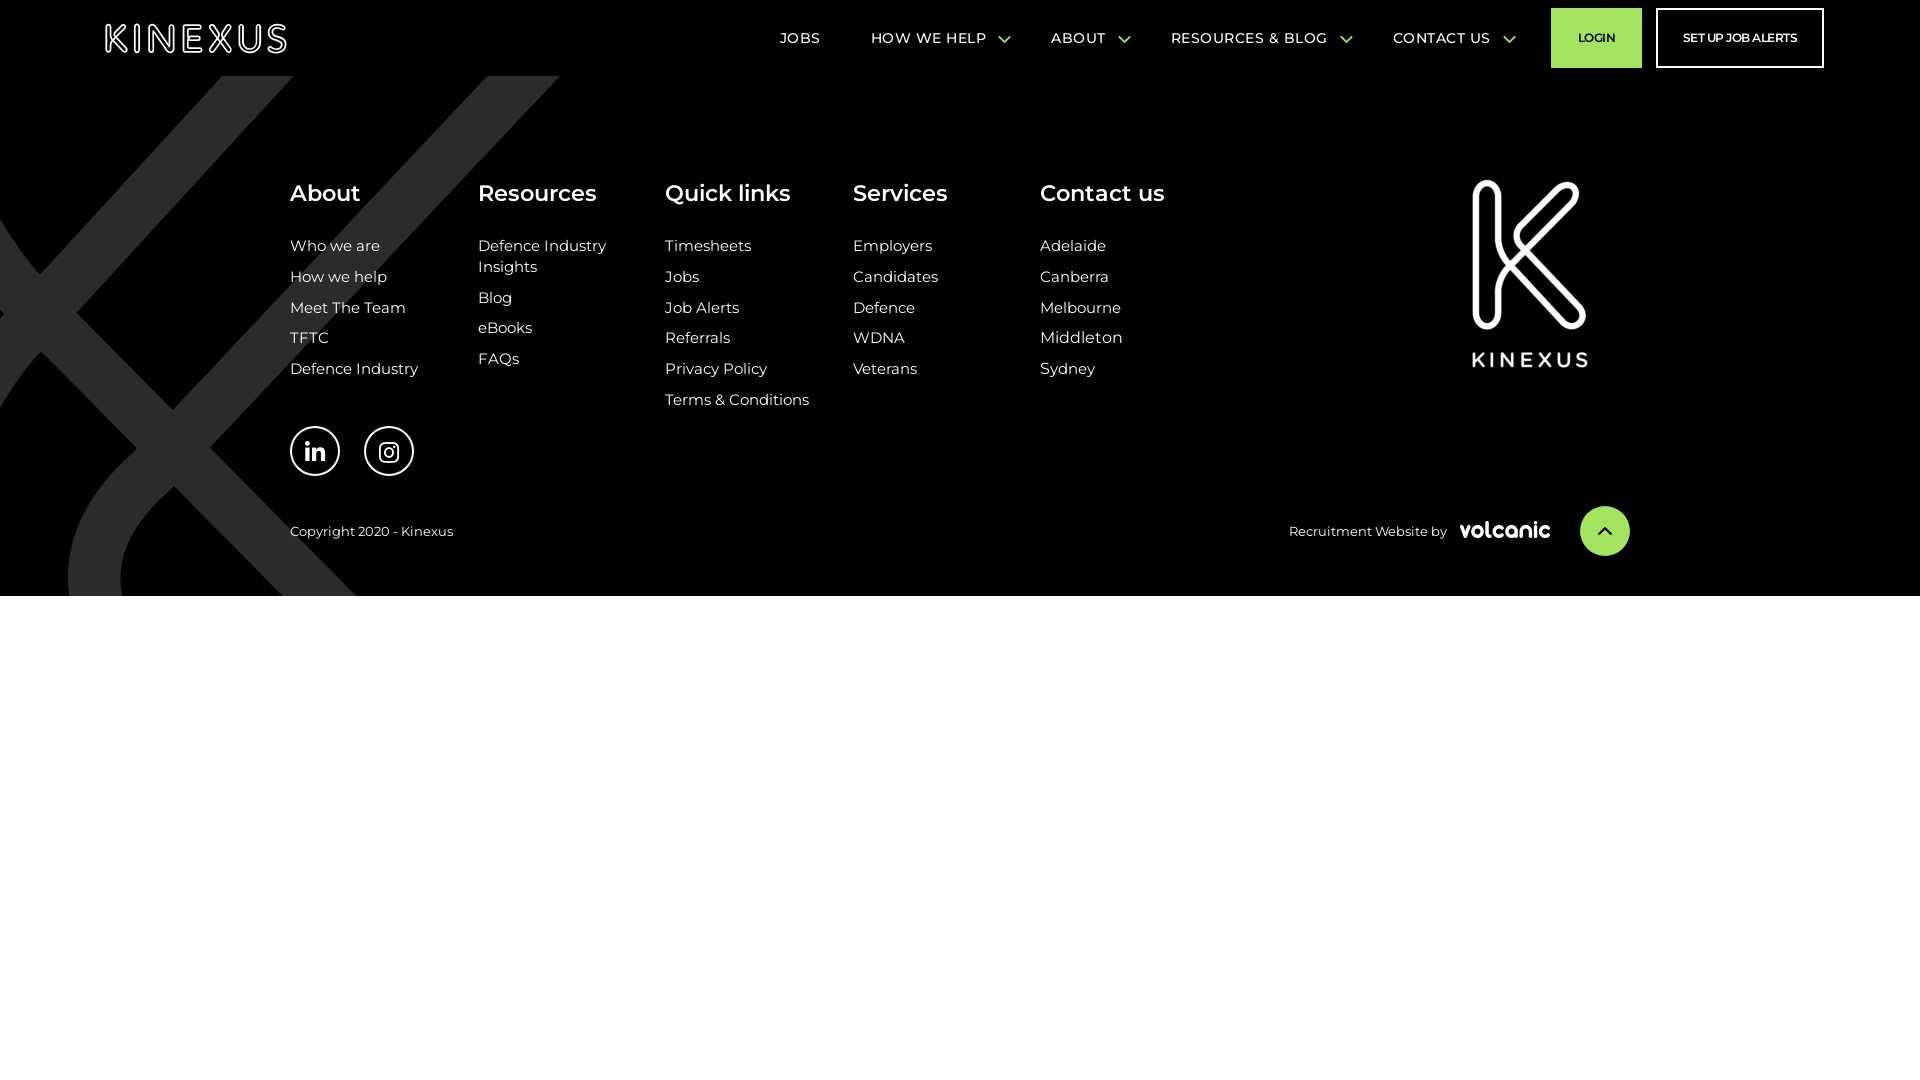  Describe the element at coordinates (879, 338) in the screenshot. I see `WDNA` at that location.